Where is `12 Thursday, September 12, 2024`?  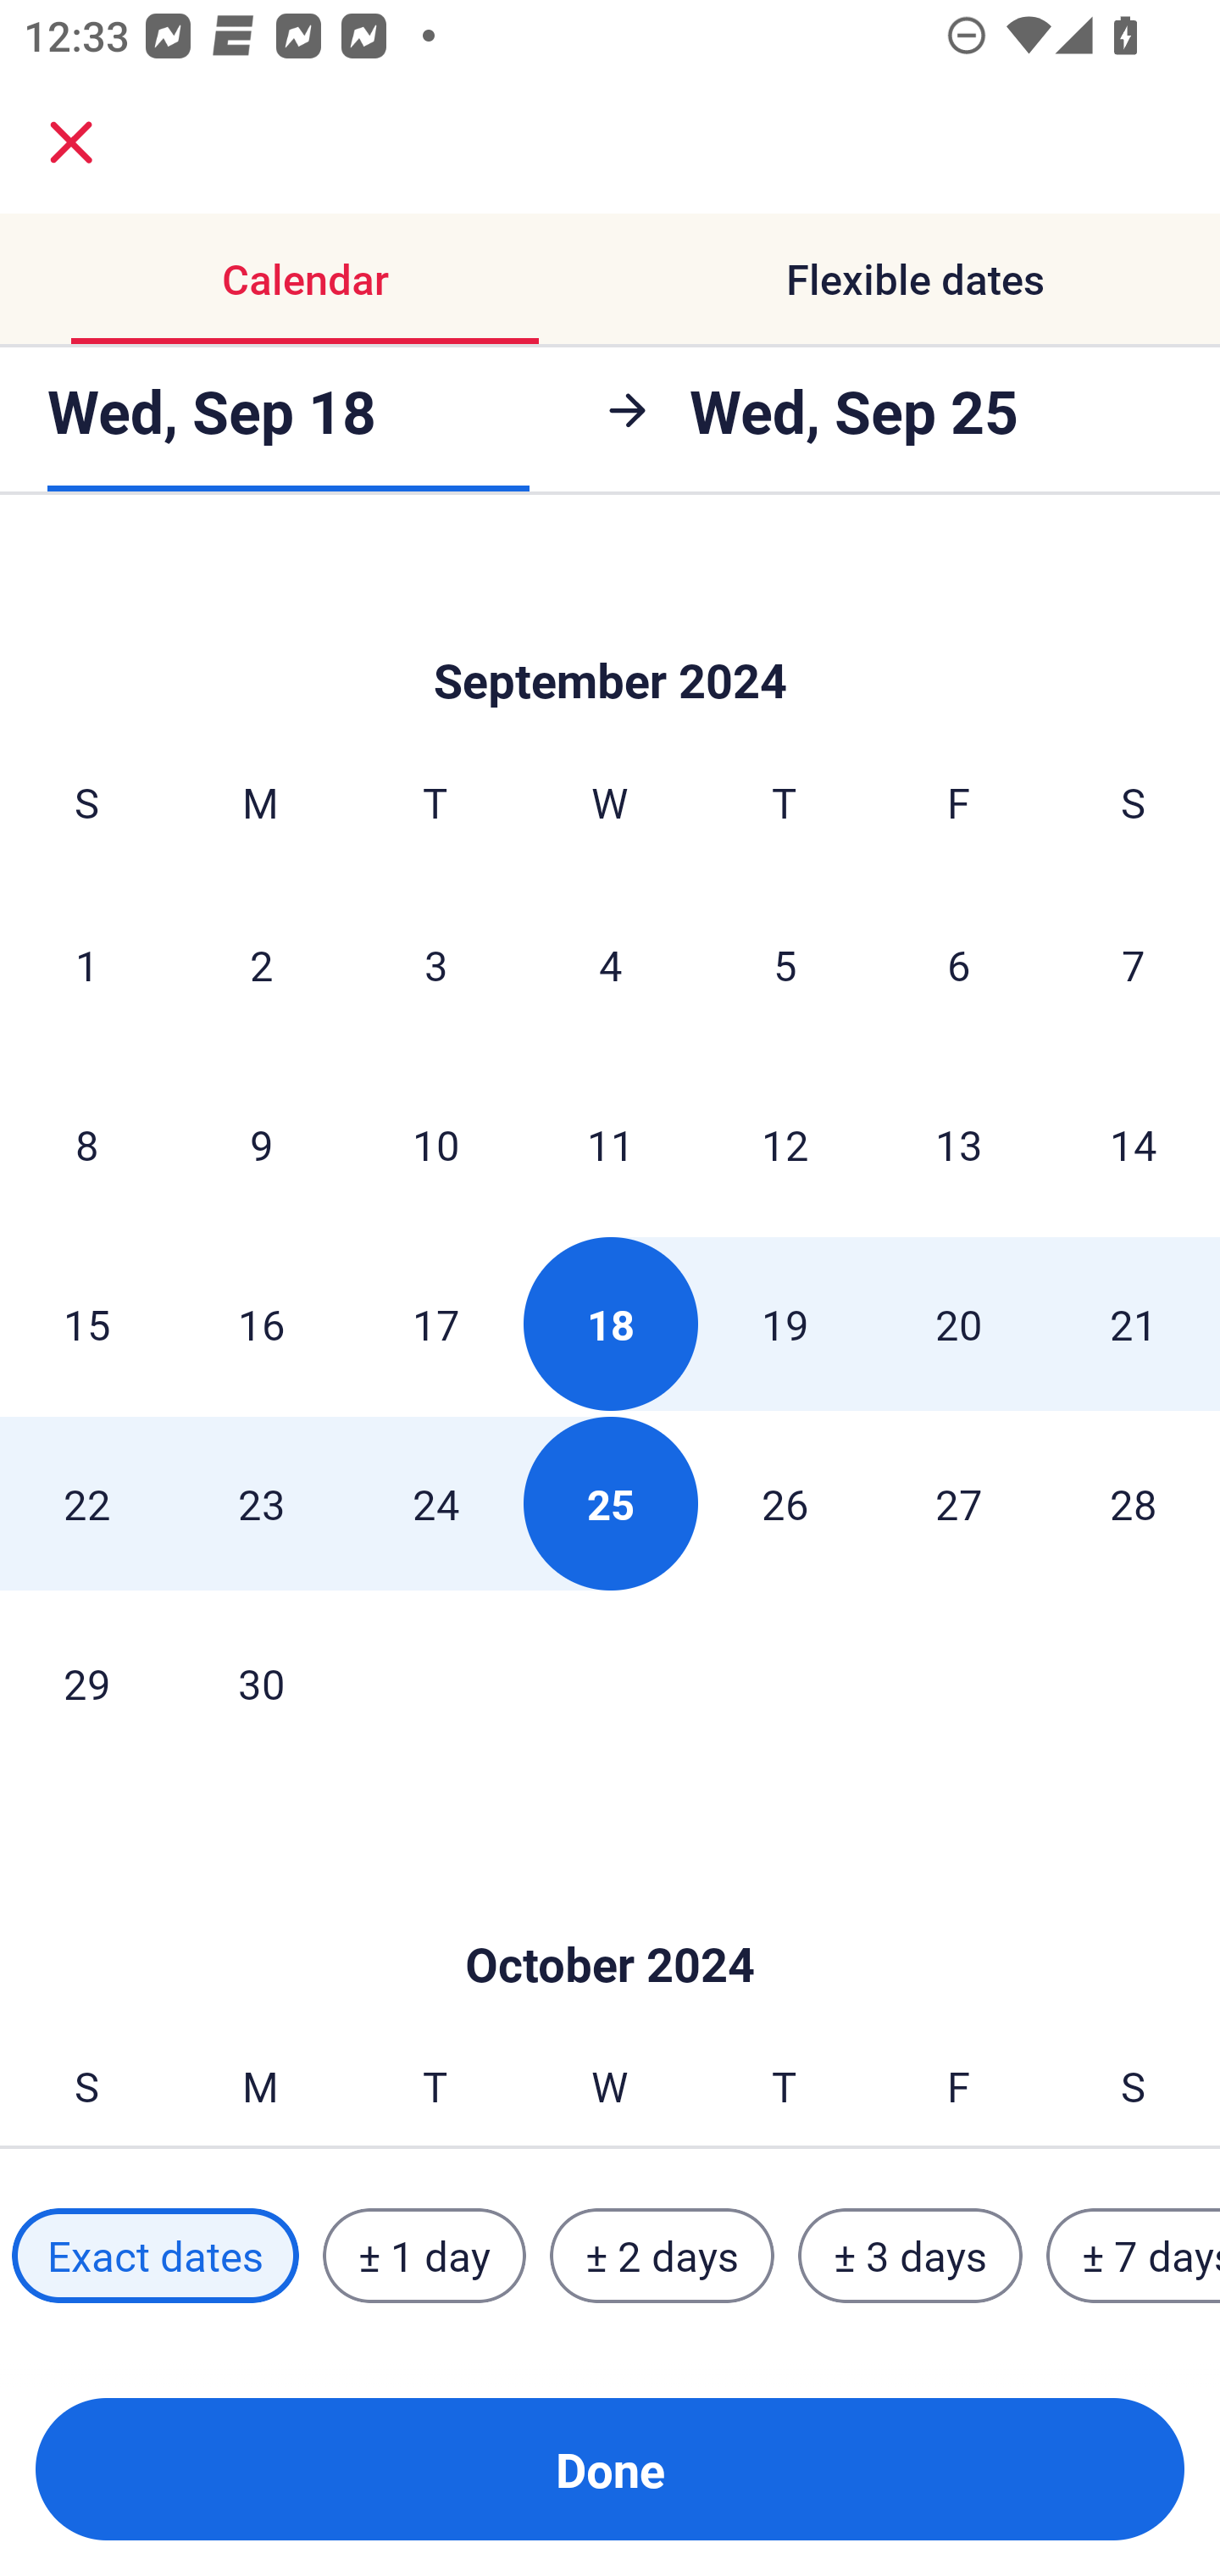 12 Thursday, September 12, 2024 is located at coordinates (785, 1145).